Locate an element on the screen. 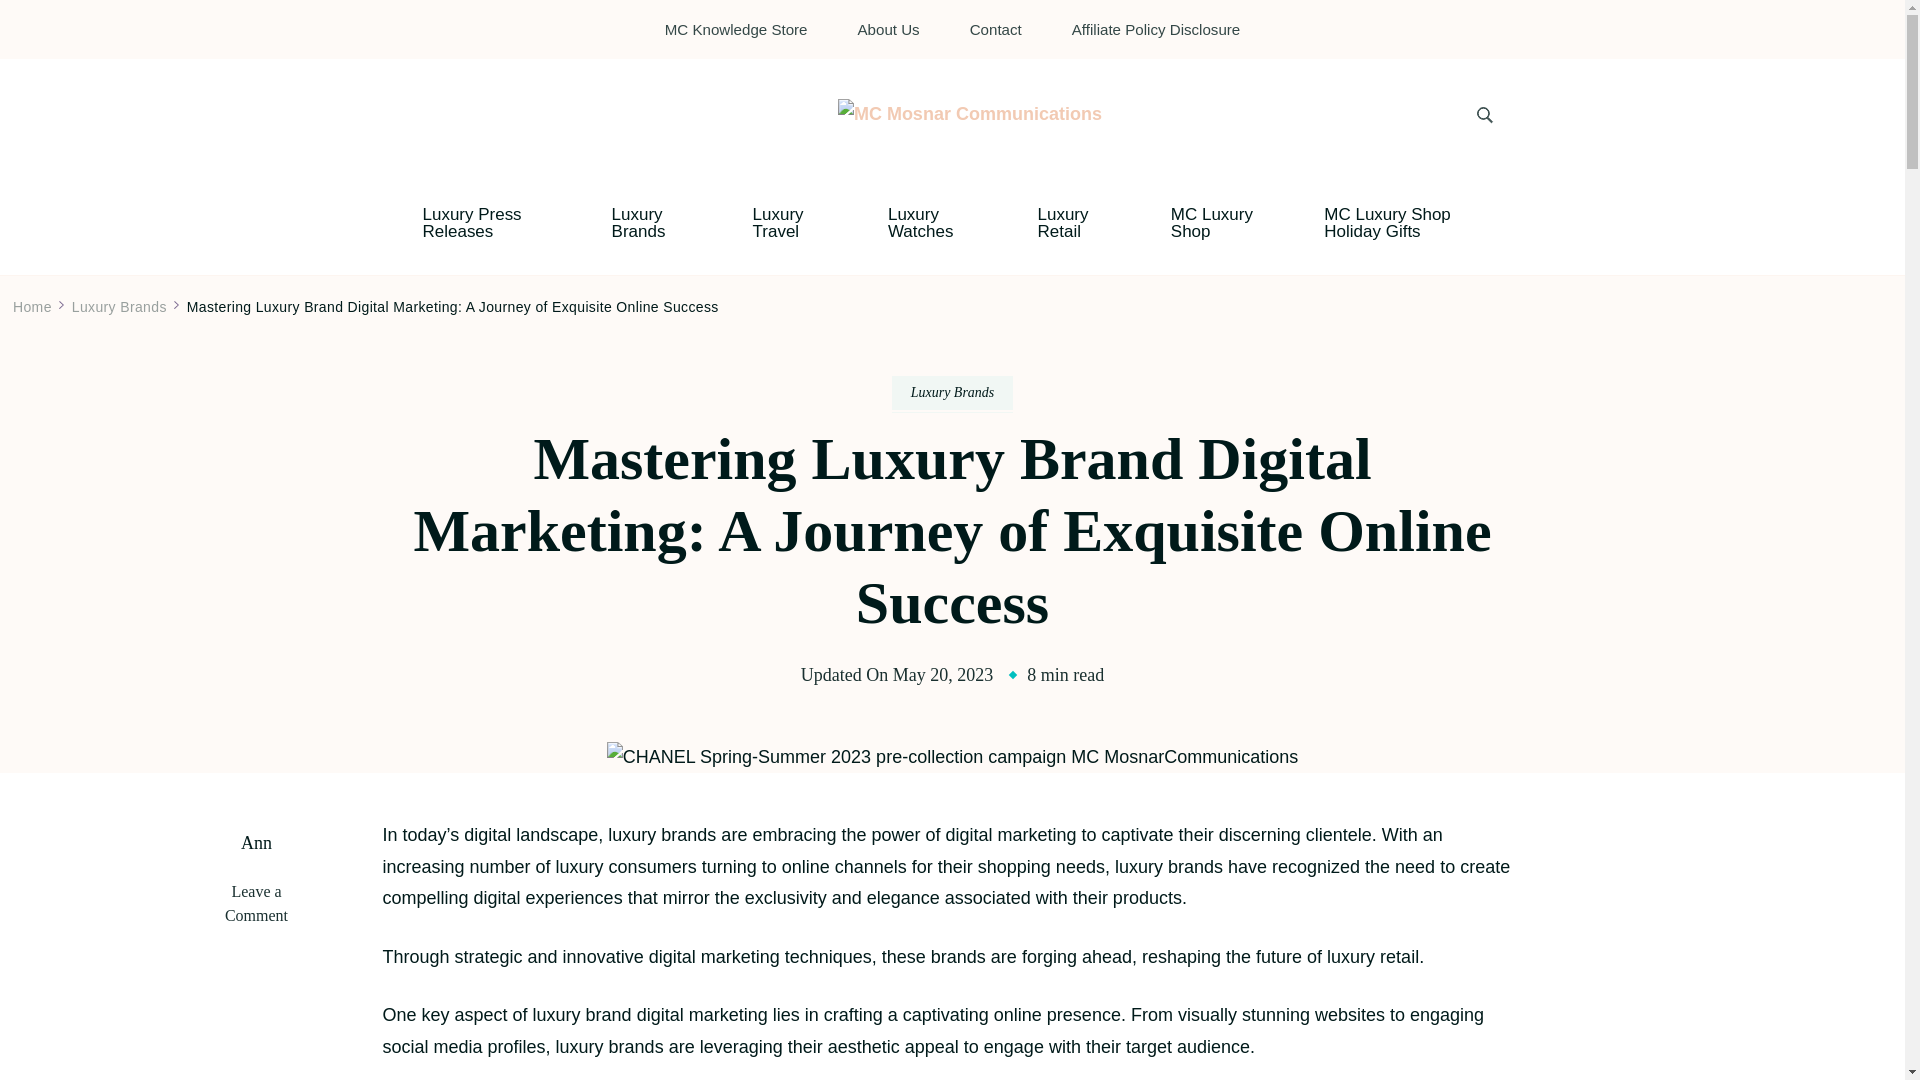 The width and height of the screenshot is (1920, 1080). Affiliate Policy Disclosure is located at coordinates (1156, 28).